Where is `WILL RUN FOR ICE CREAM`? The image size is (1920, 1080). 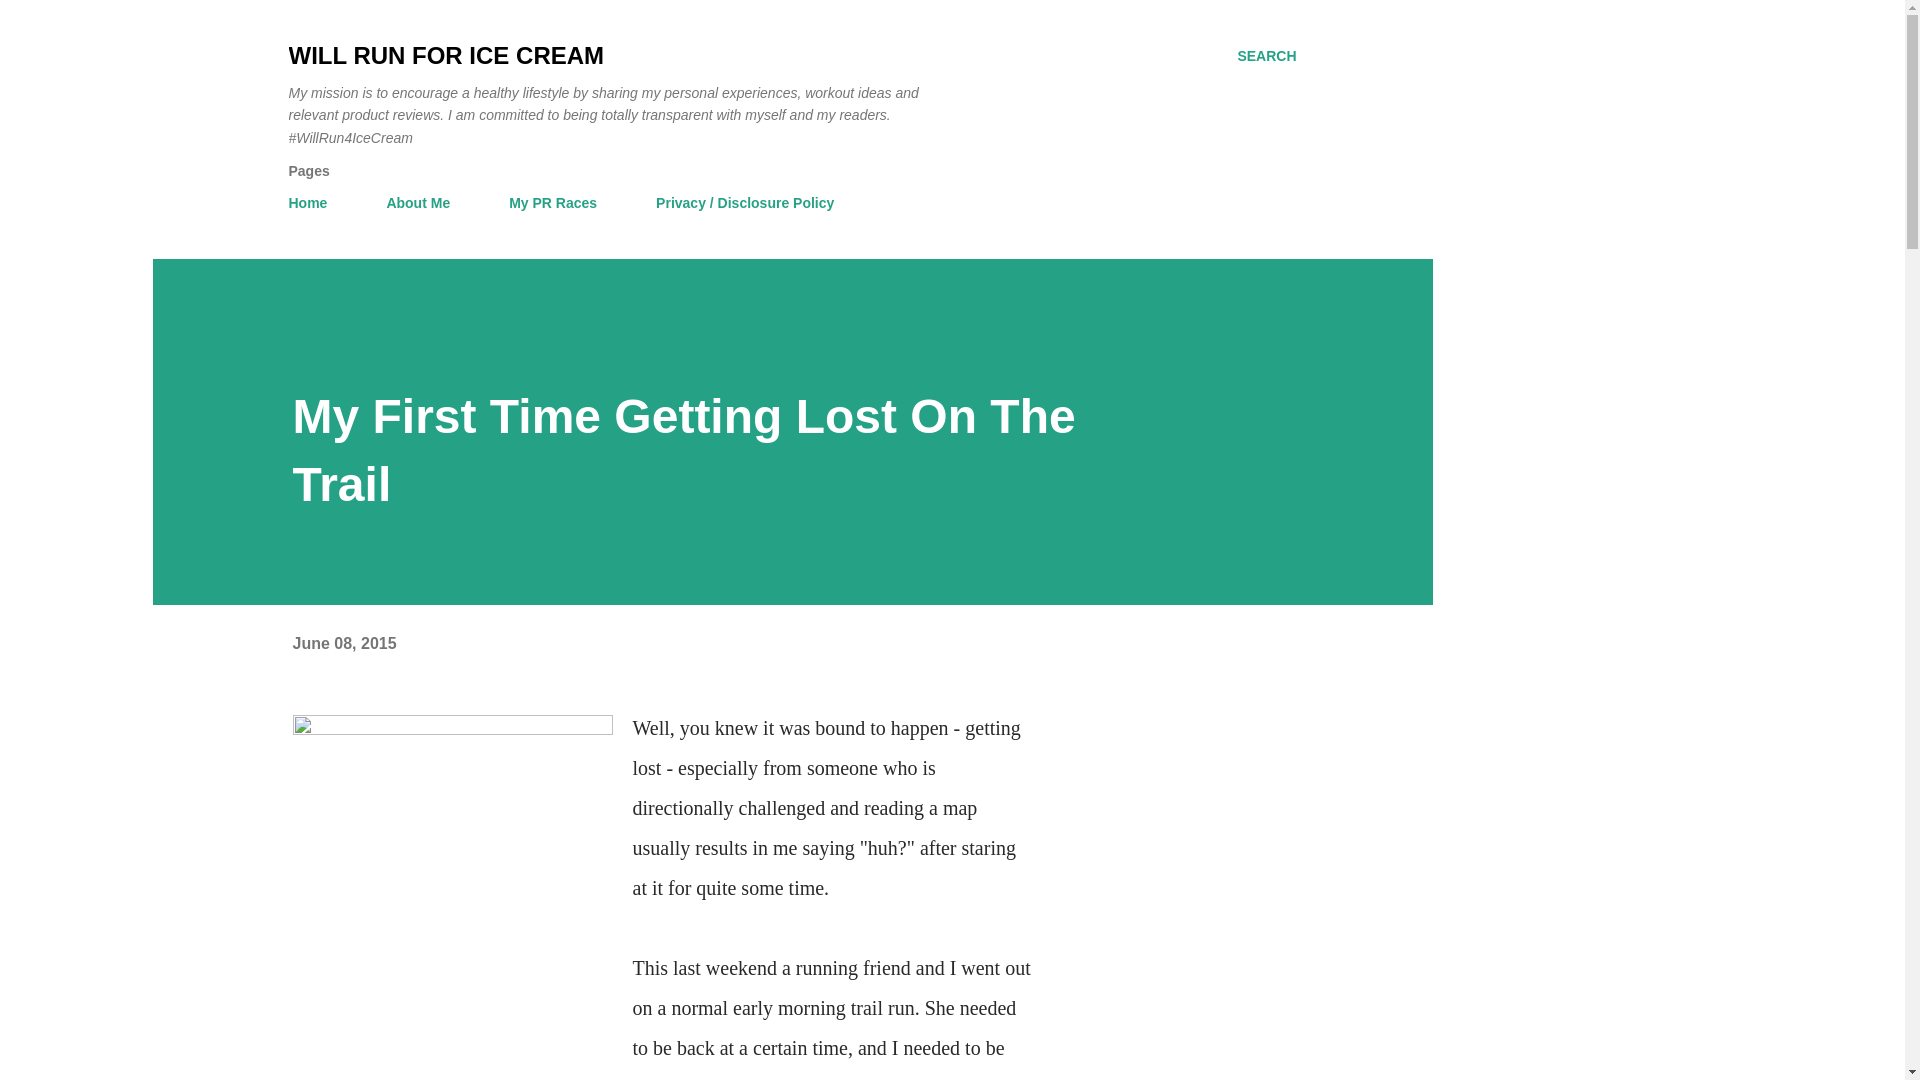
WILL RUN FOR ICE CREAM is located at coordinates (446, 56).